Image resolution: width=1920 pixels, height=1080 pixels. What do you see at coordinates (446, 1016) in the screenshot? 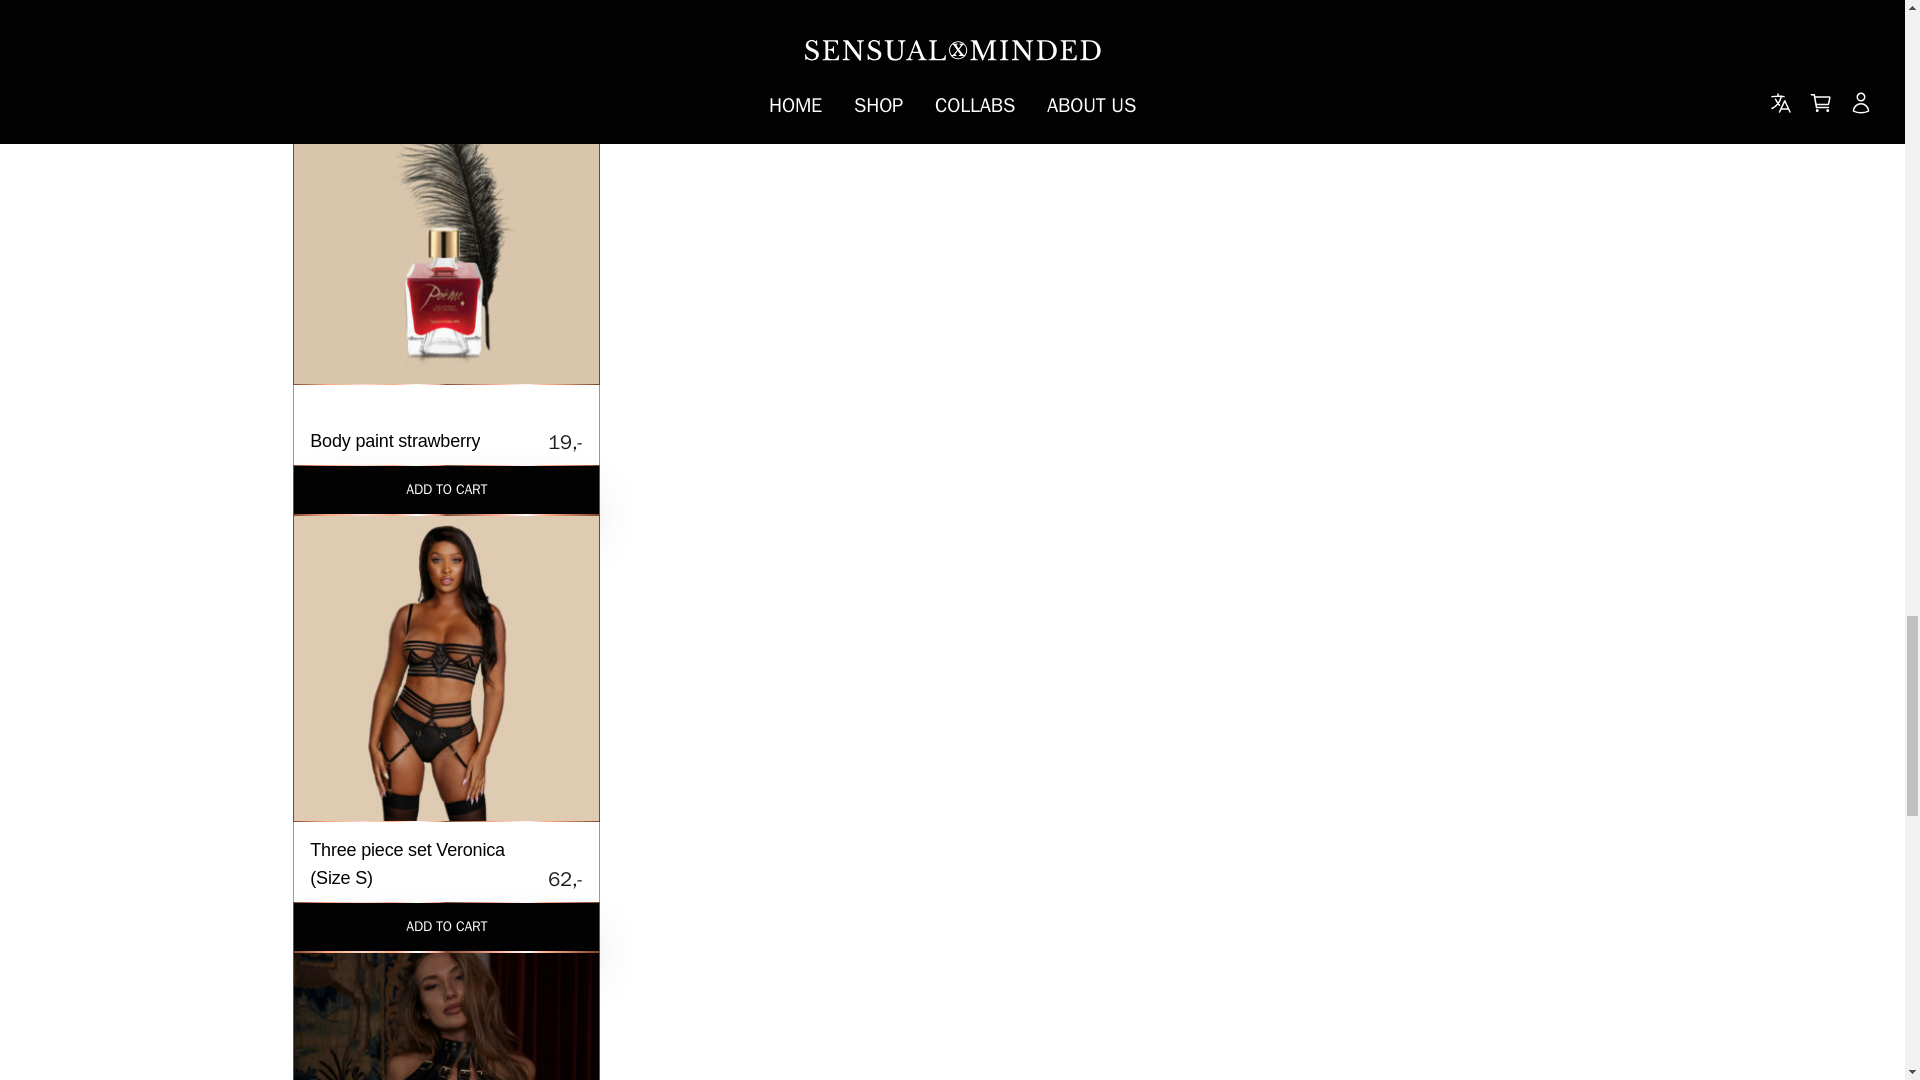
I see `ADD TO CART` at bounding box center [446, 1016].